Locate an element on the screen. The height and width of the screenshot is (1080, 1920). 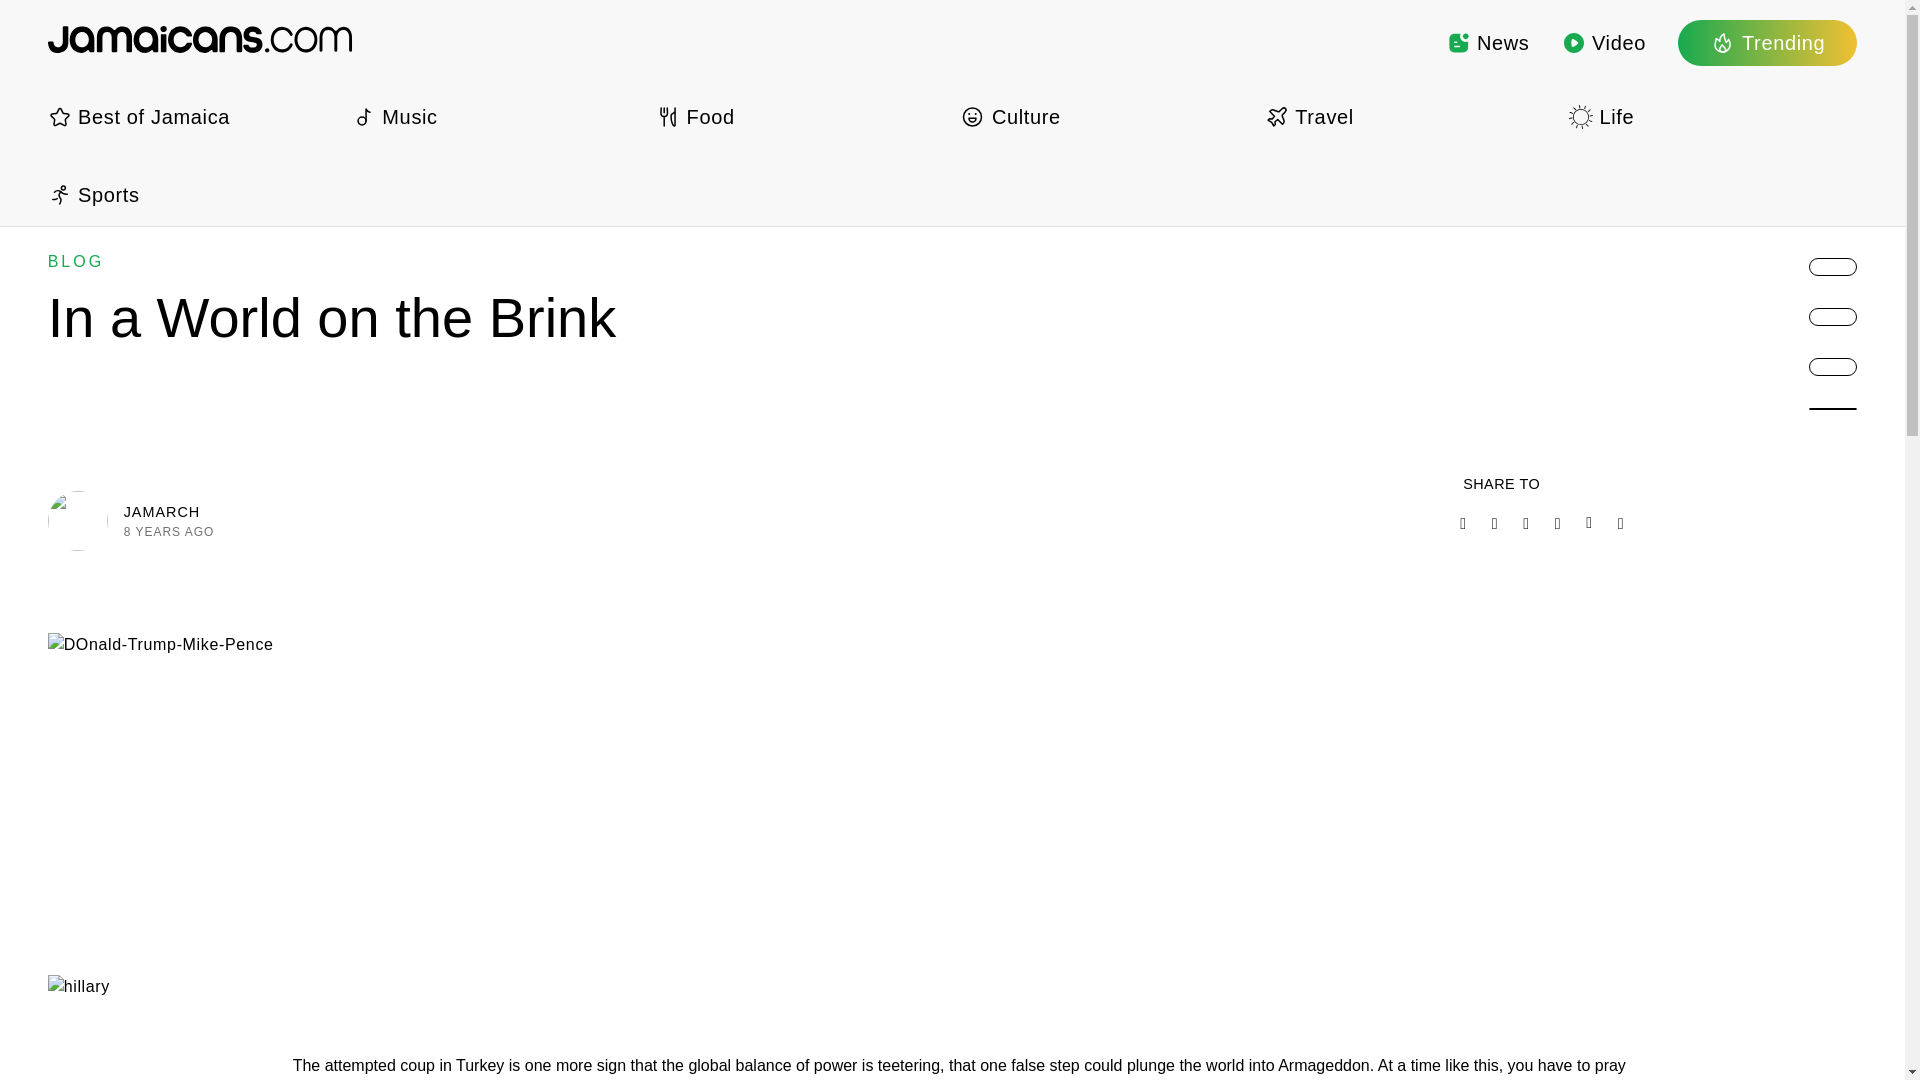
Trending is located at coordinates (1767, 42).